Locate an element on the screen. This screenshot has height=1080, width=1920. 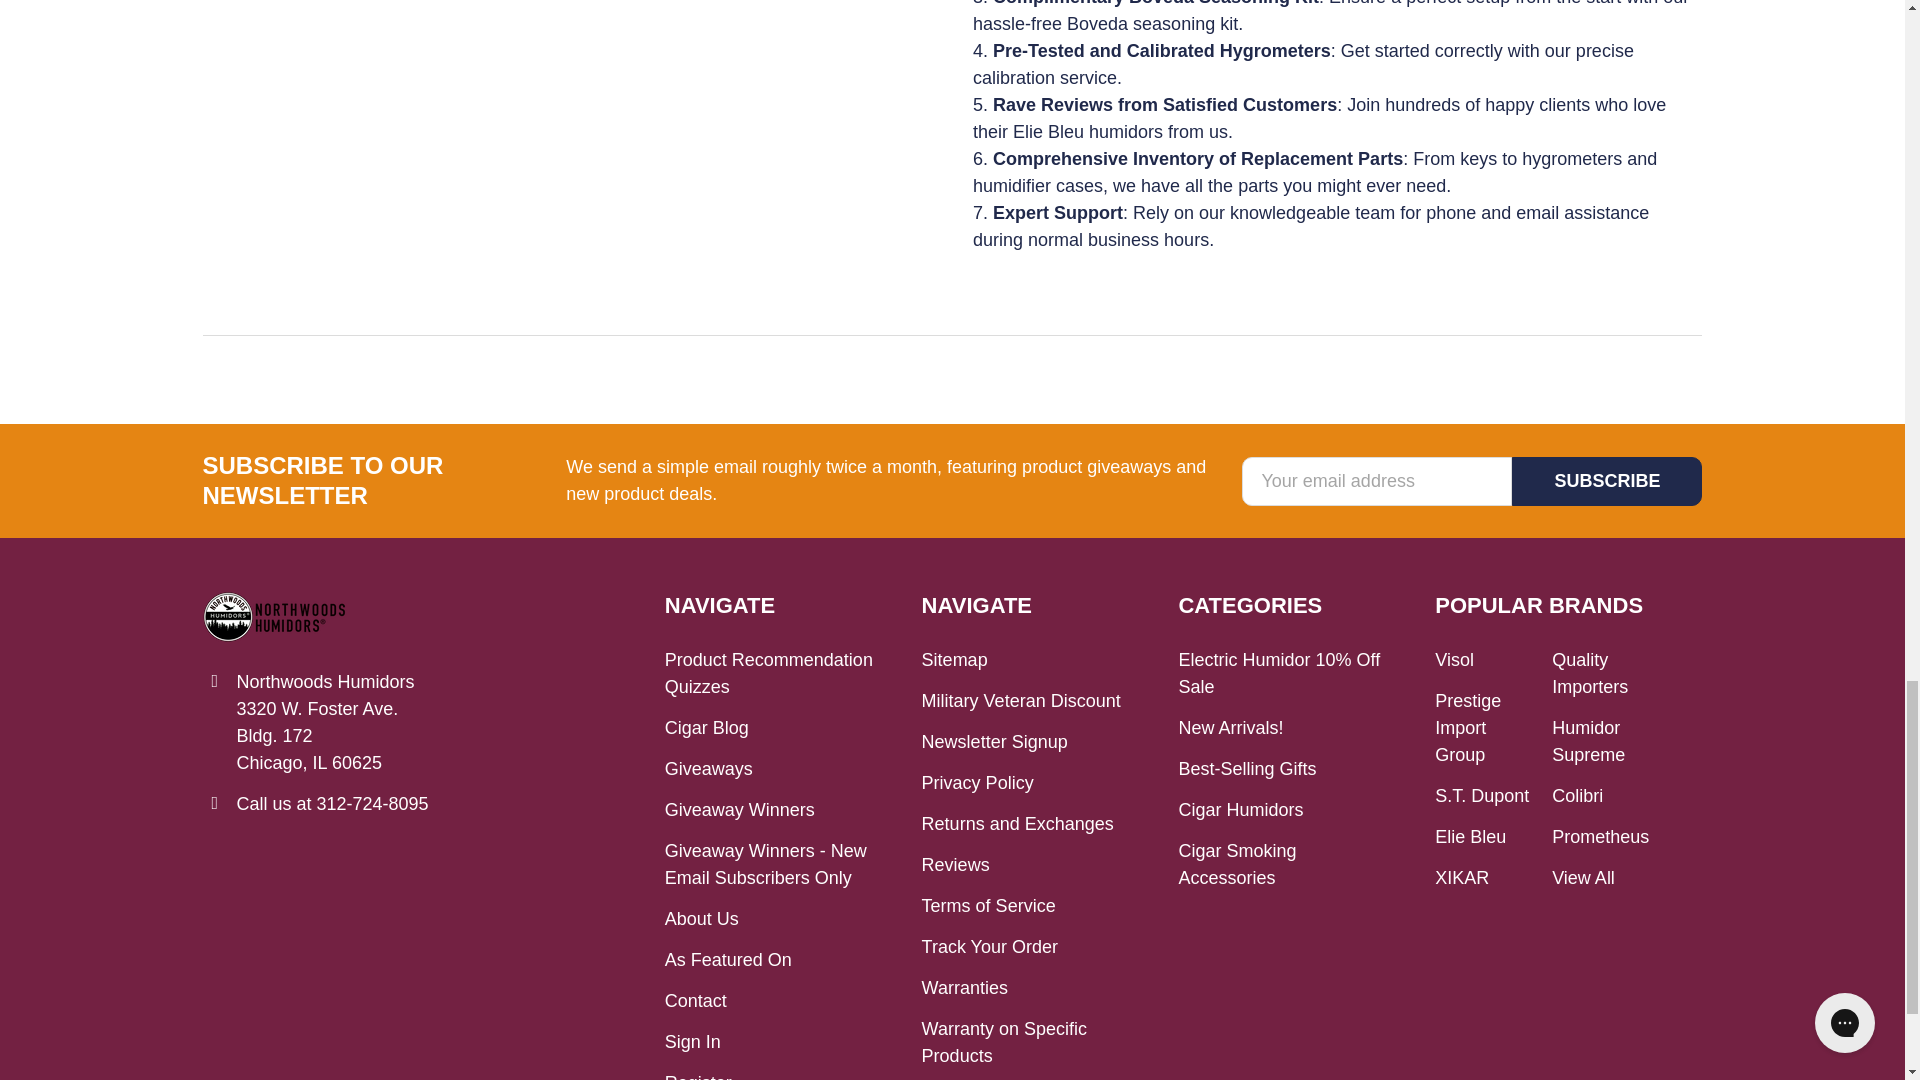
Subscribe is located at coordinates (1606, 481).